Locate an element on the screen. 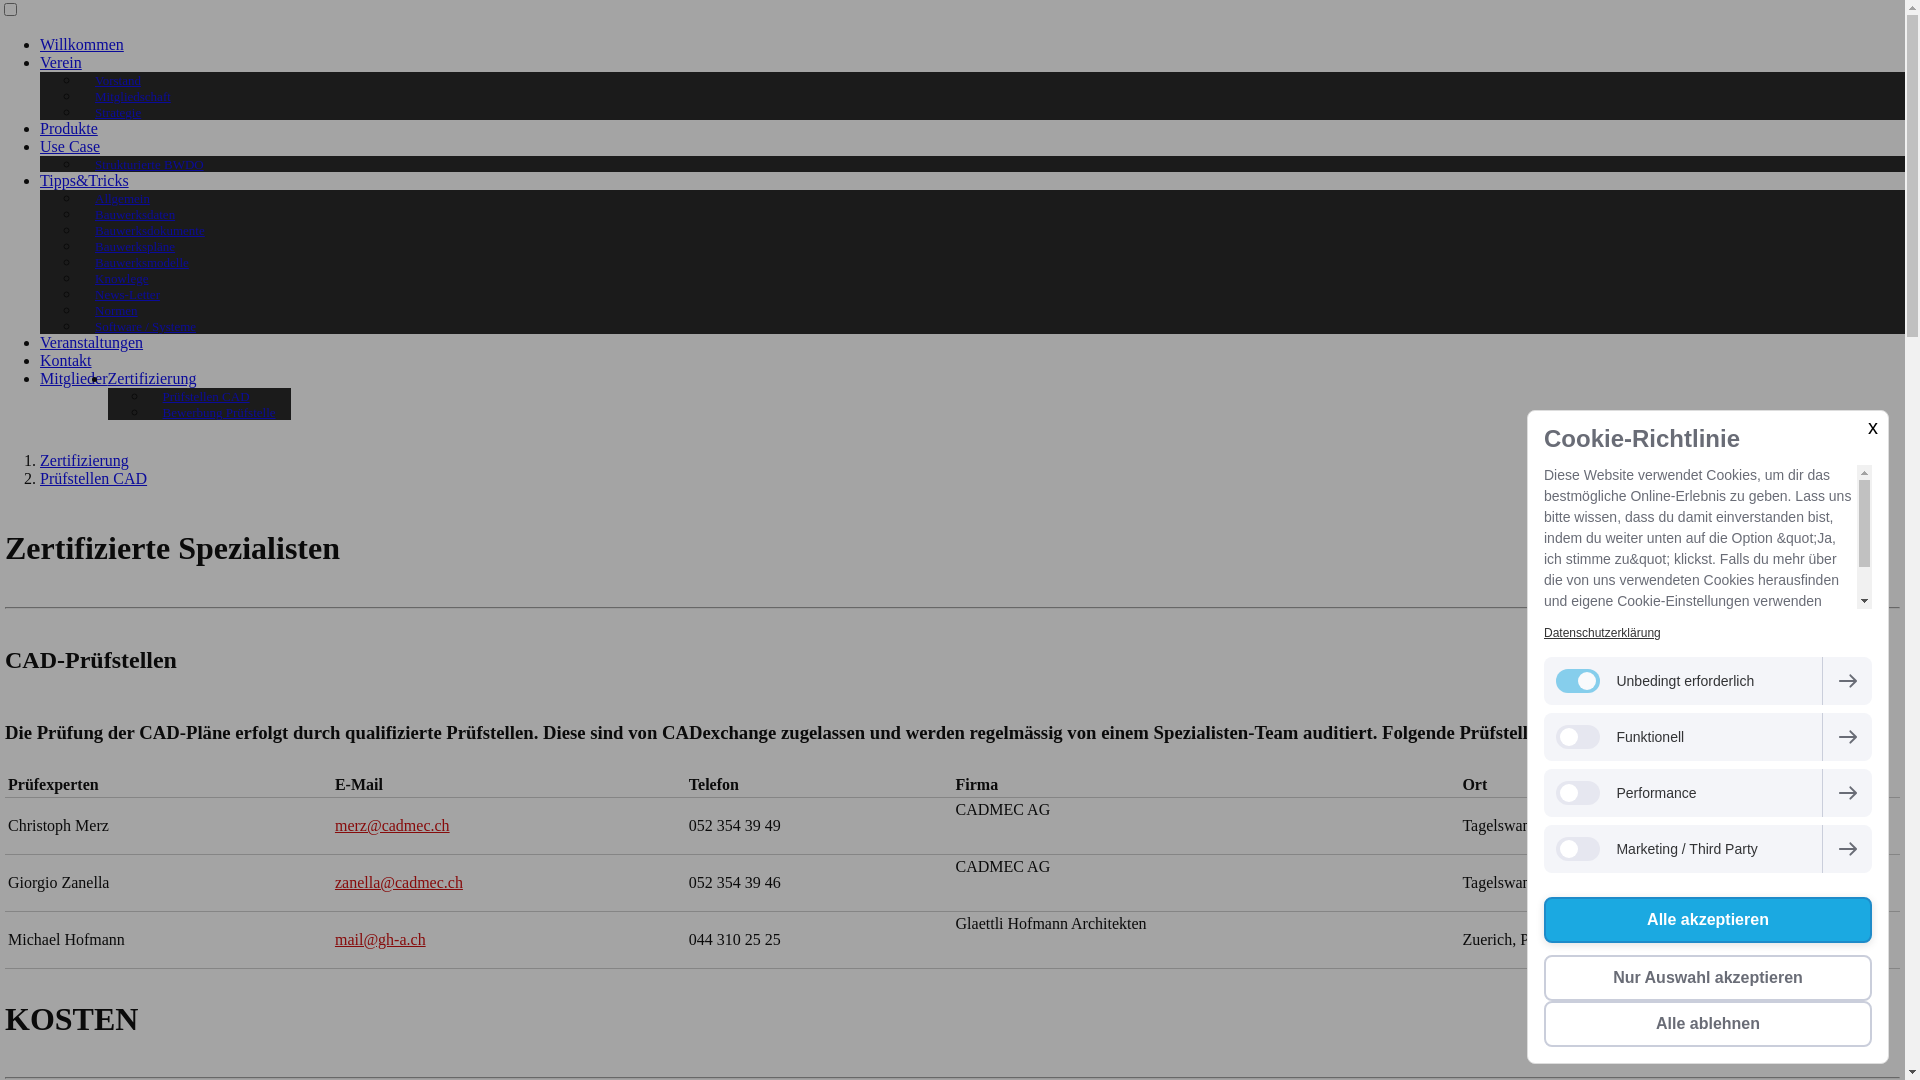 The image size is (1920, 1080). Normen is located at coordinates (116, 310).